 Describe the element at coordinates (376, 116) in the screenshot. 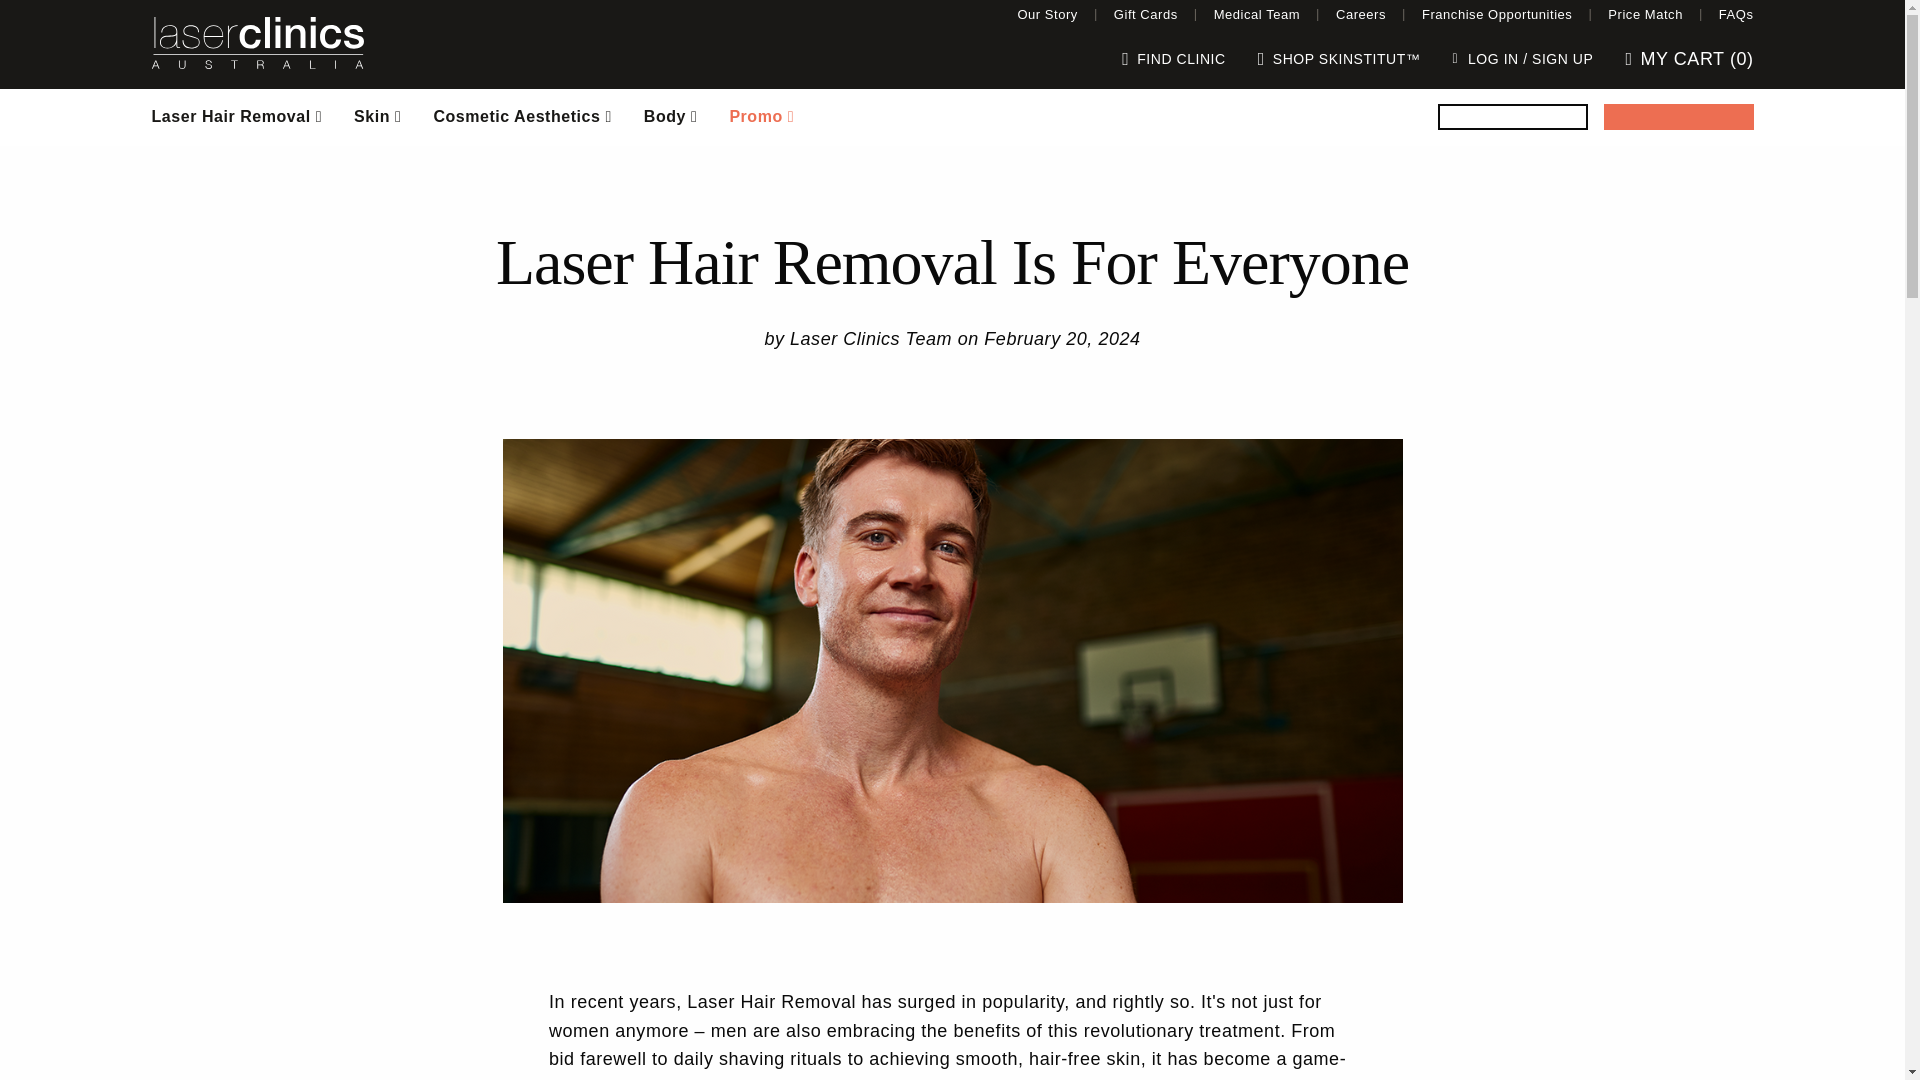

I see `Skin` at that location.